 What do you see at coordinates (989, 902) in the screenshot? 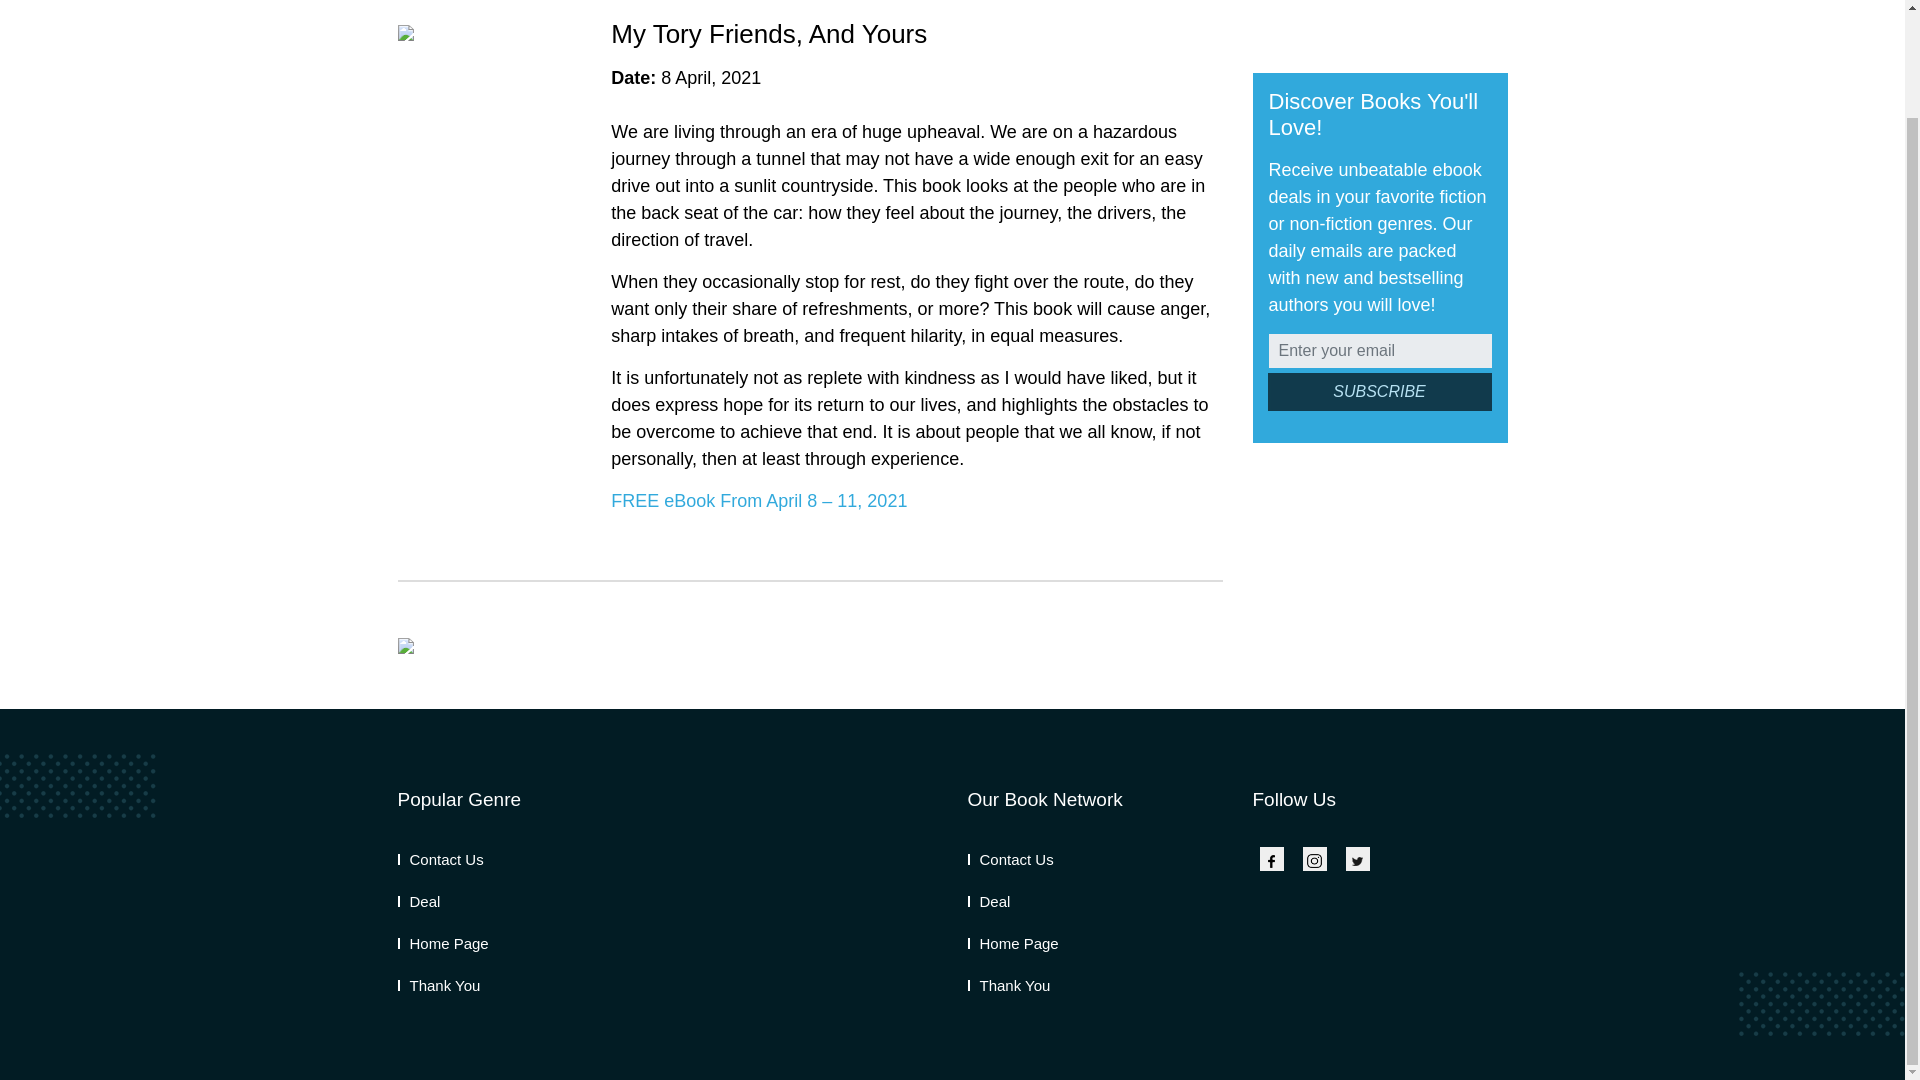
I see `Deal` at bounding box center [989, 902].